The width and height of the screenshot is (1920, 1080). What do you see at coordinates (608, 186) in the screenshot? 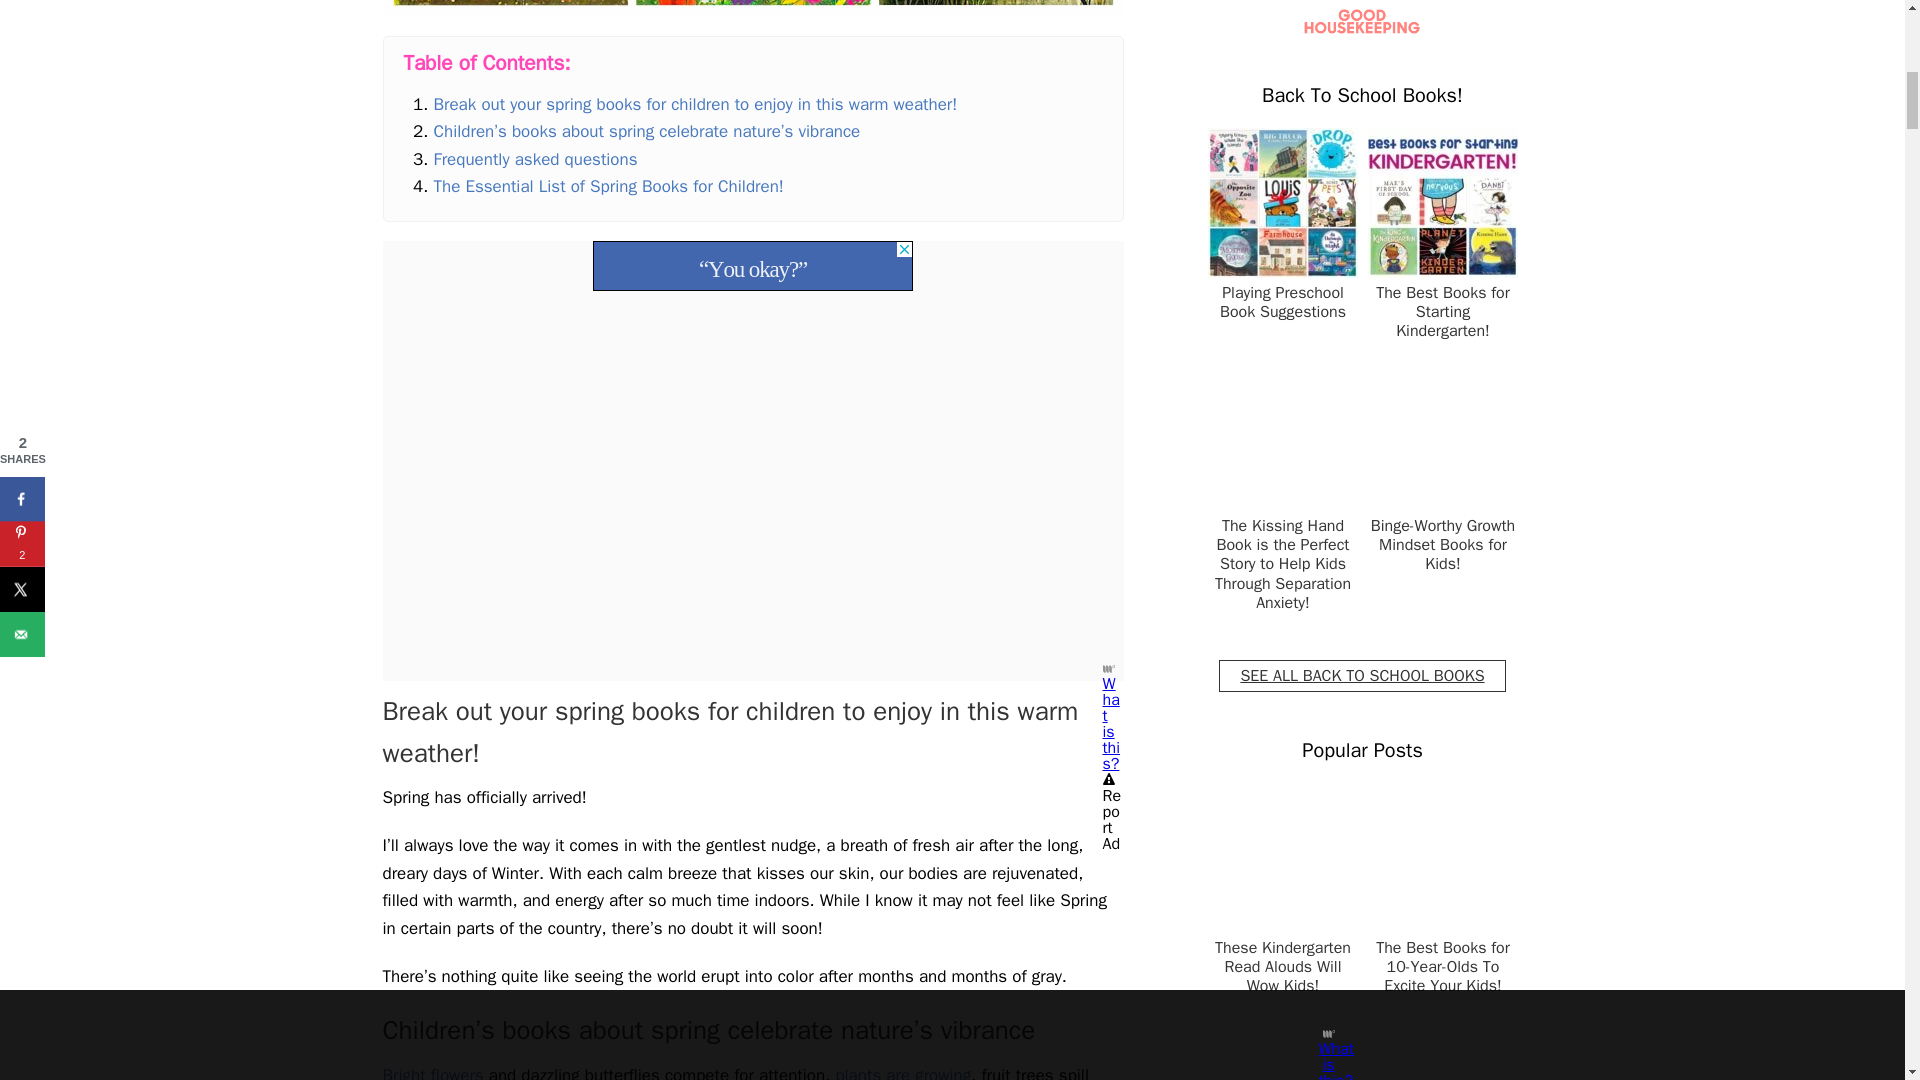
I see `The Essential List of Spring Books for Children!` at bounding box center [608, 186].